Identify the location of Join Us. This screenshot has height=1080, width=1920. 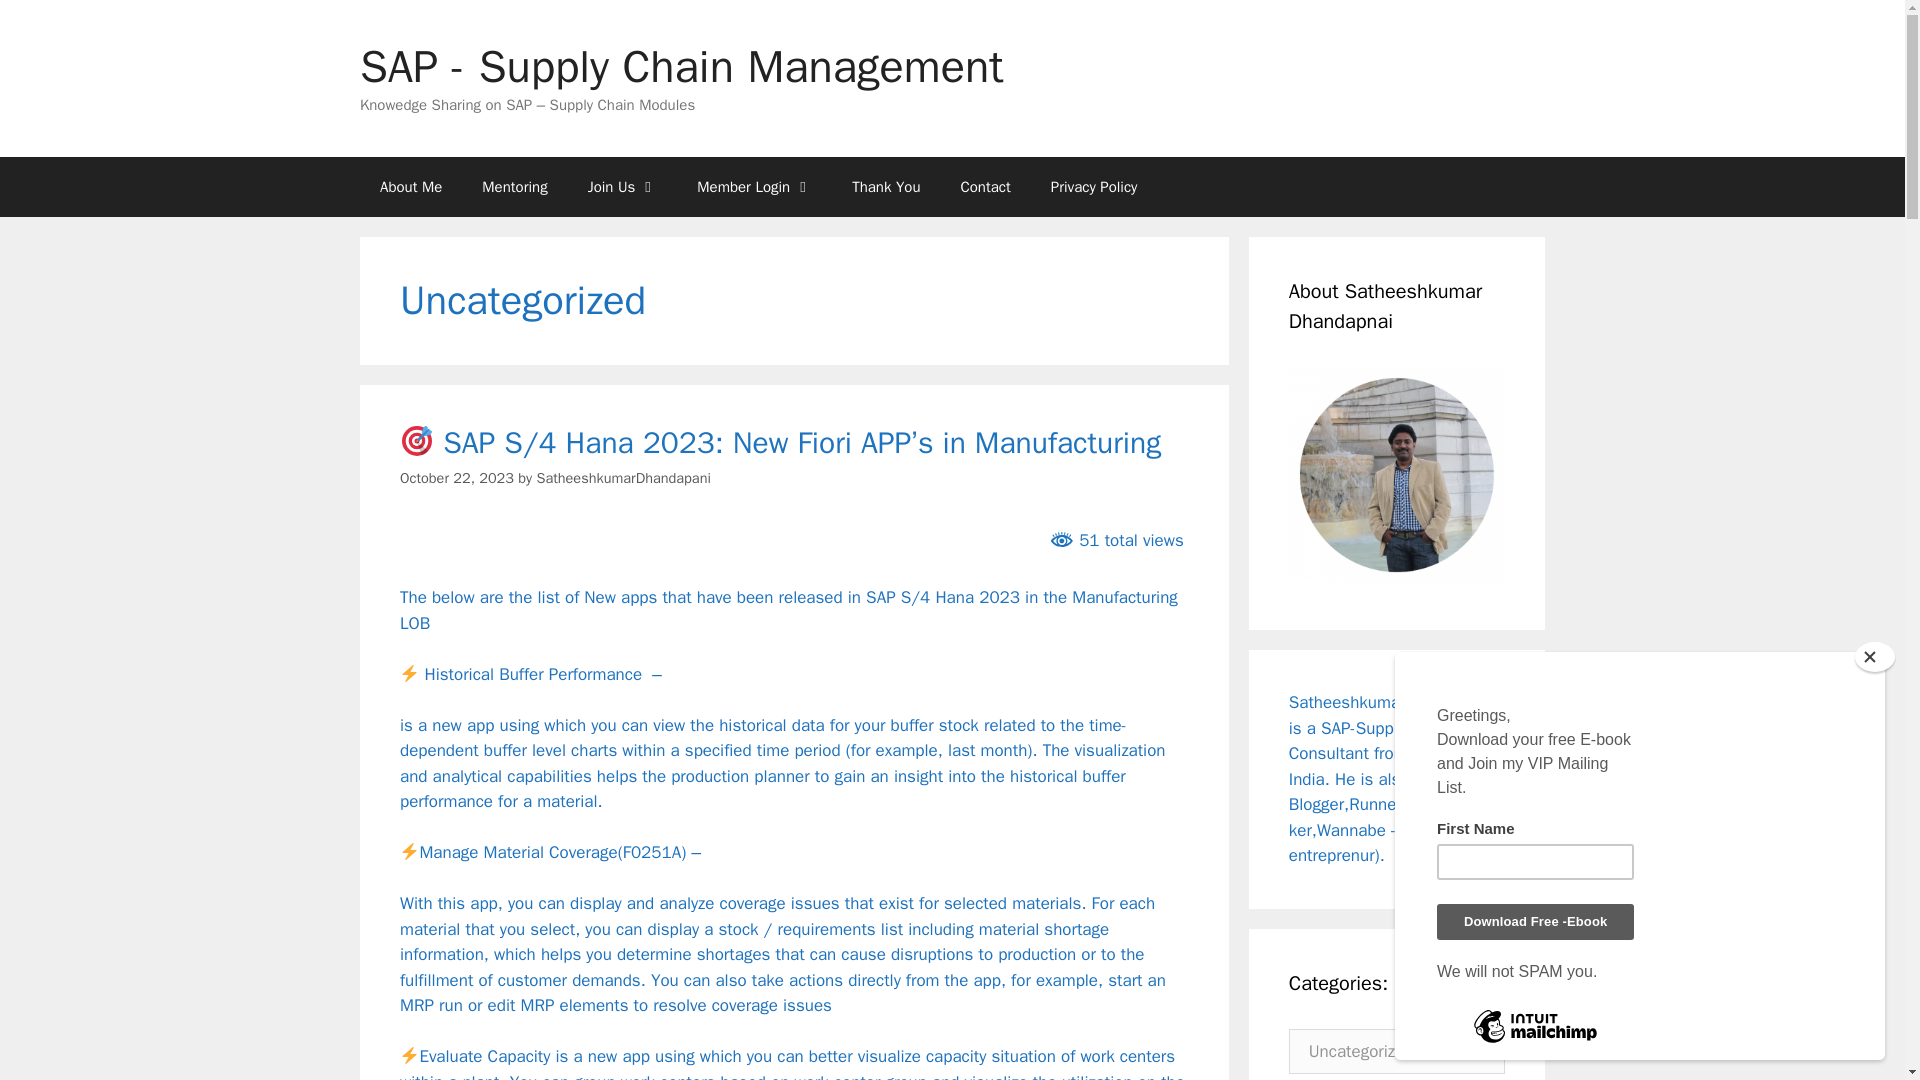
(622, 186).